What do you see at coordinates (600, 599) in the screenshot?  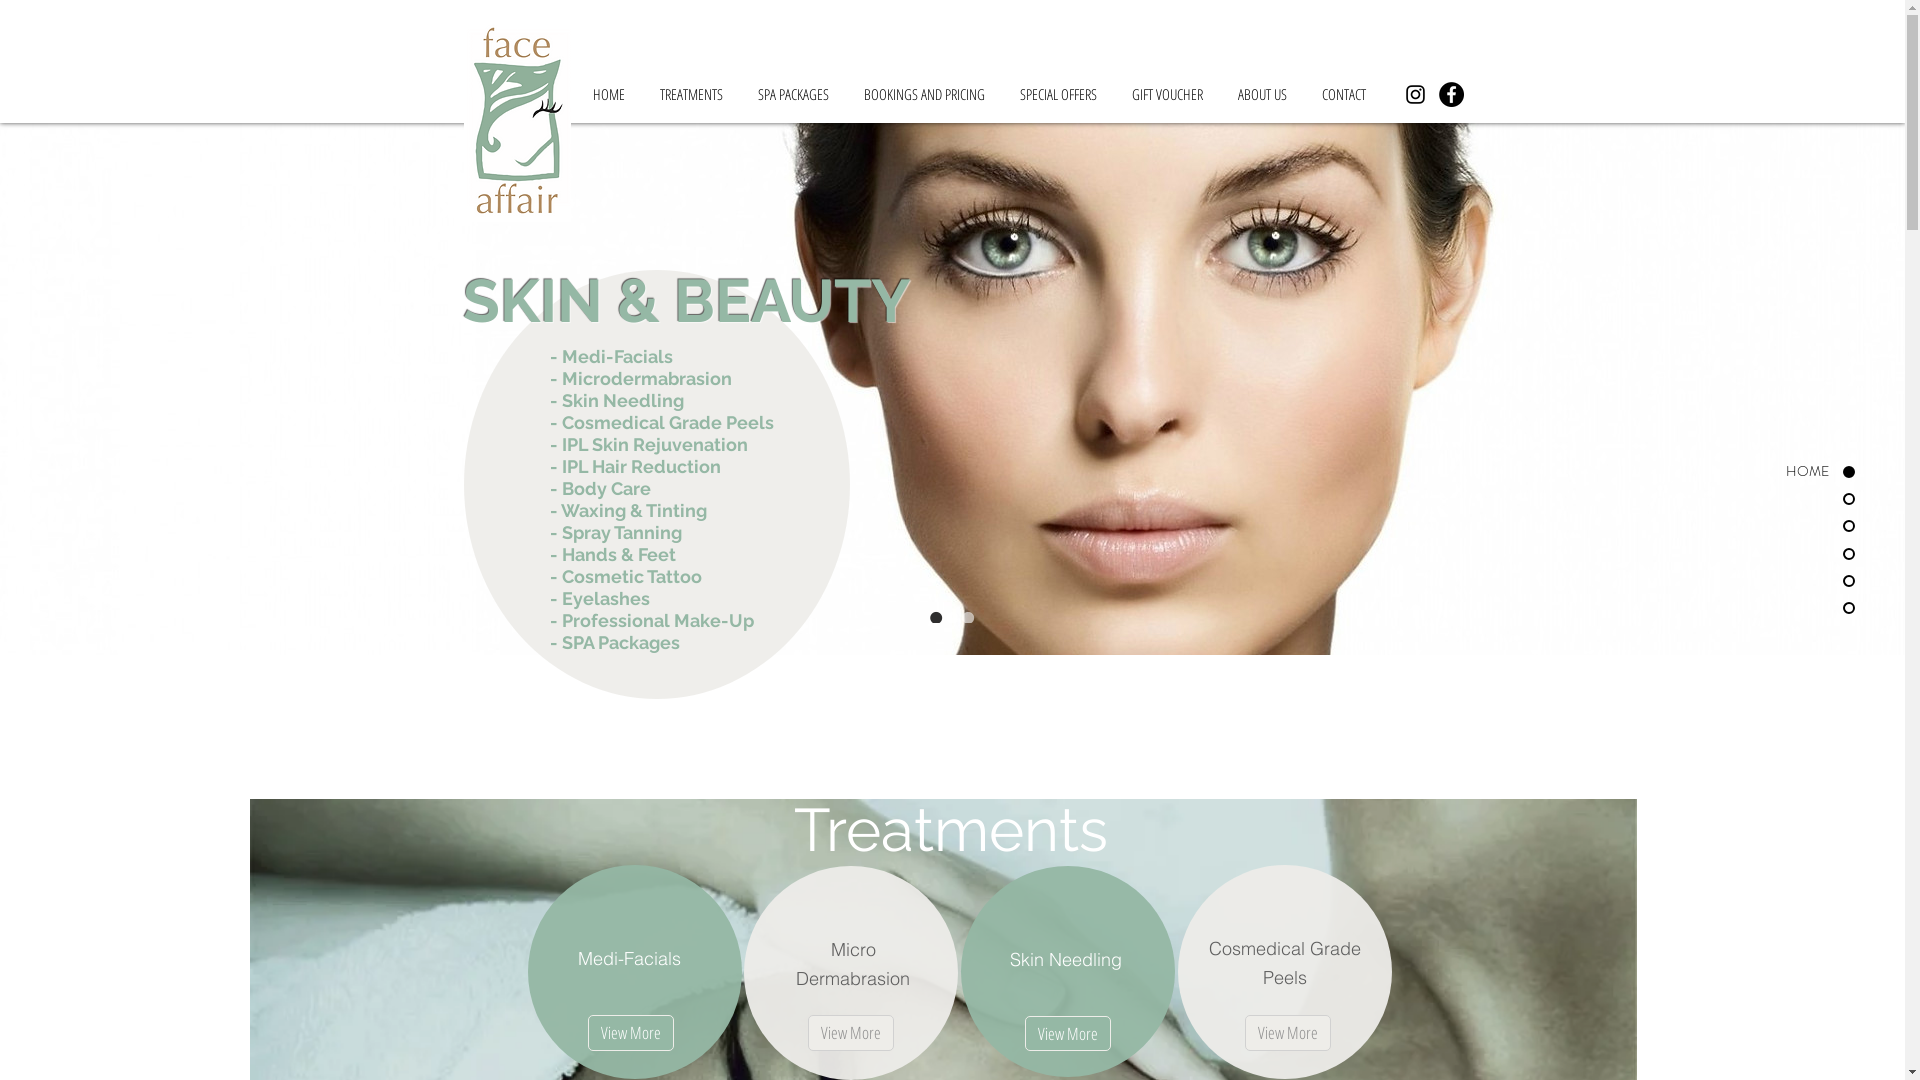 I see `- Eyelashes` at bounding box center [600, 599].